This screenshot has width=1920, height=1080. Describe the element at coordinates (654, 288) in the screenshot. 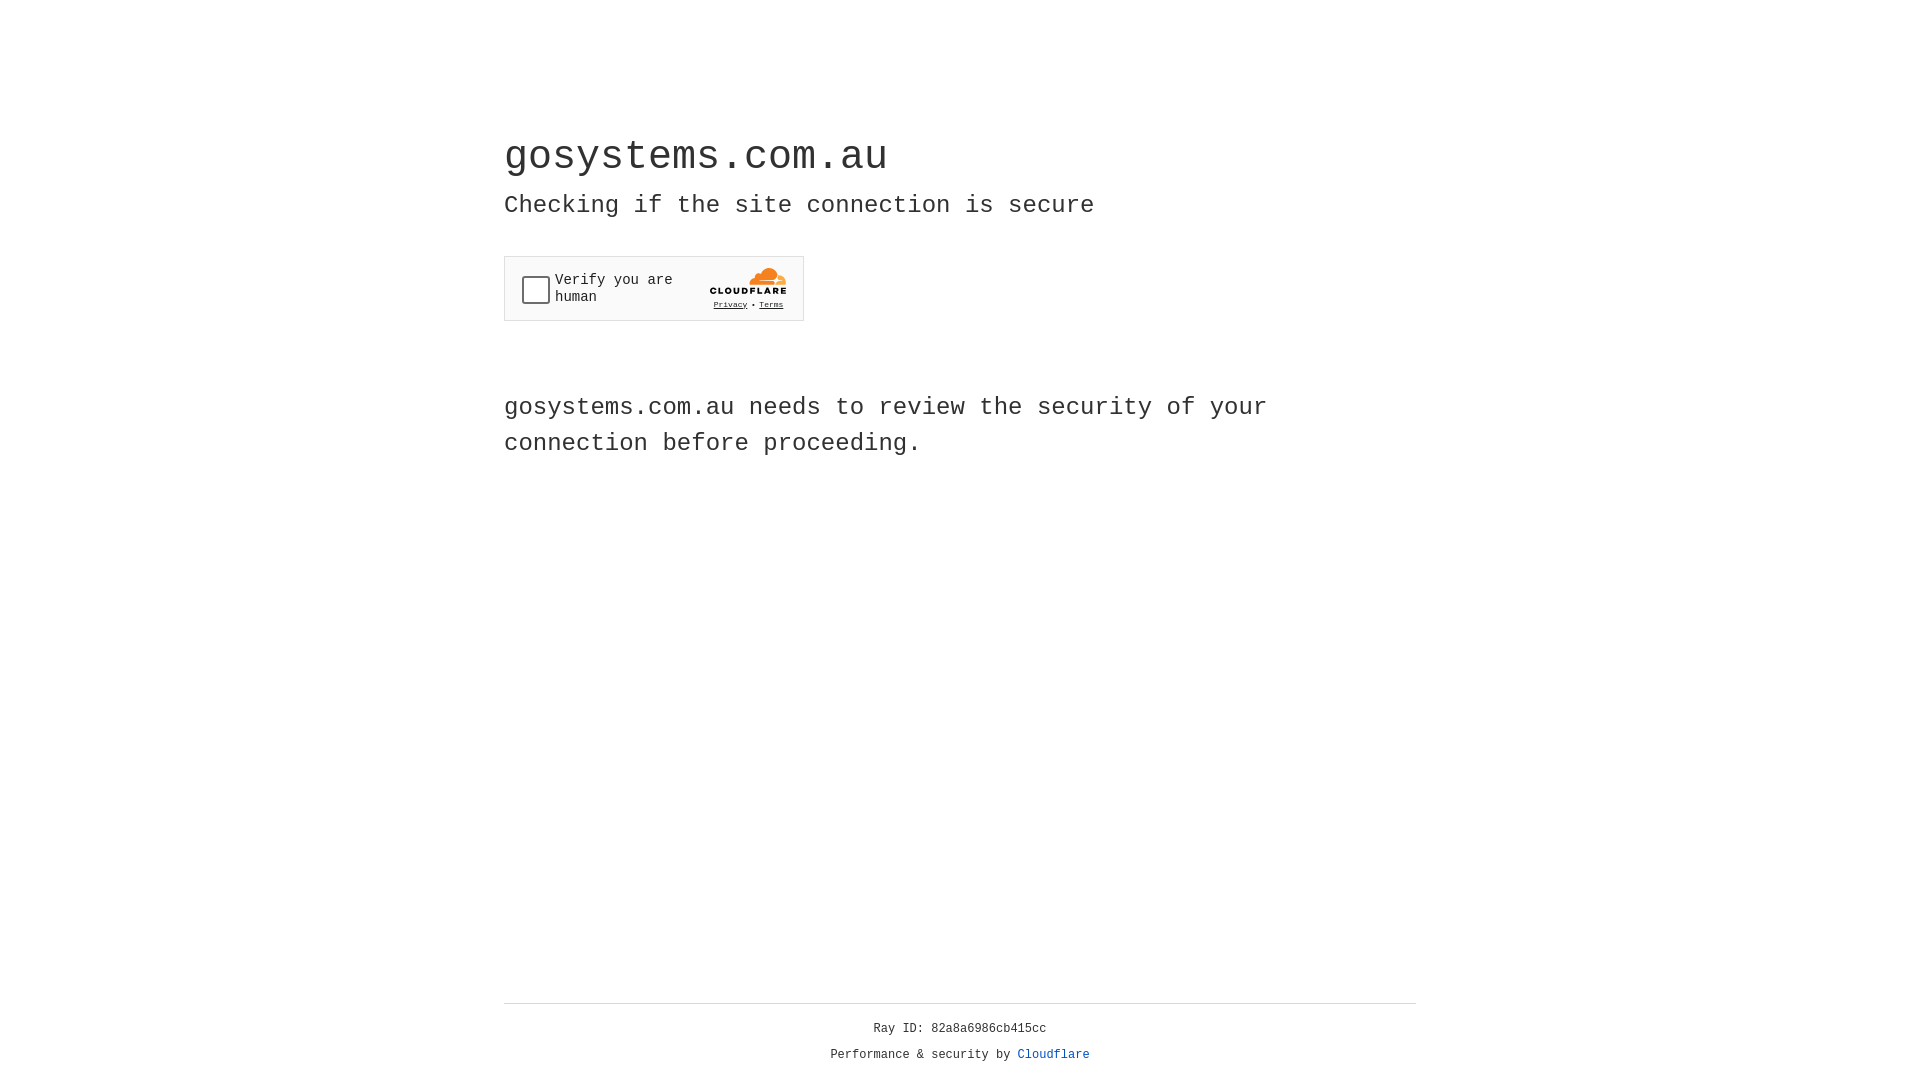

I see `Widget containing a Cloudflare security challenge` at that location.